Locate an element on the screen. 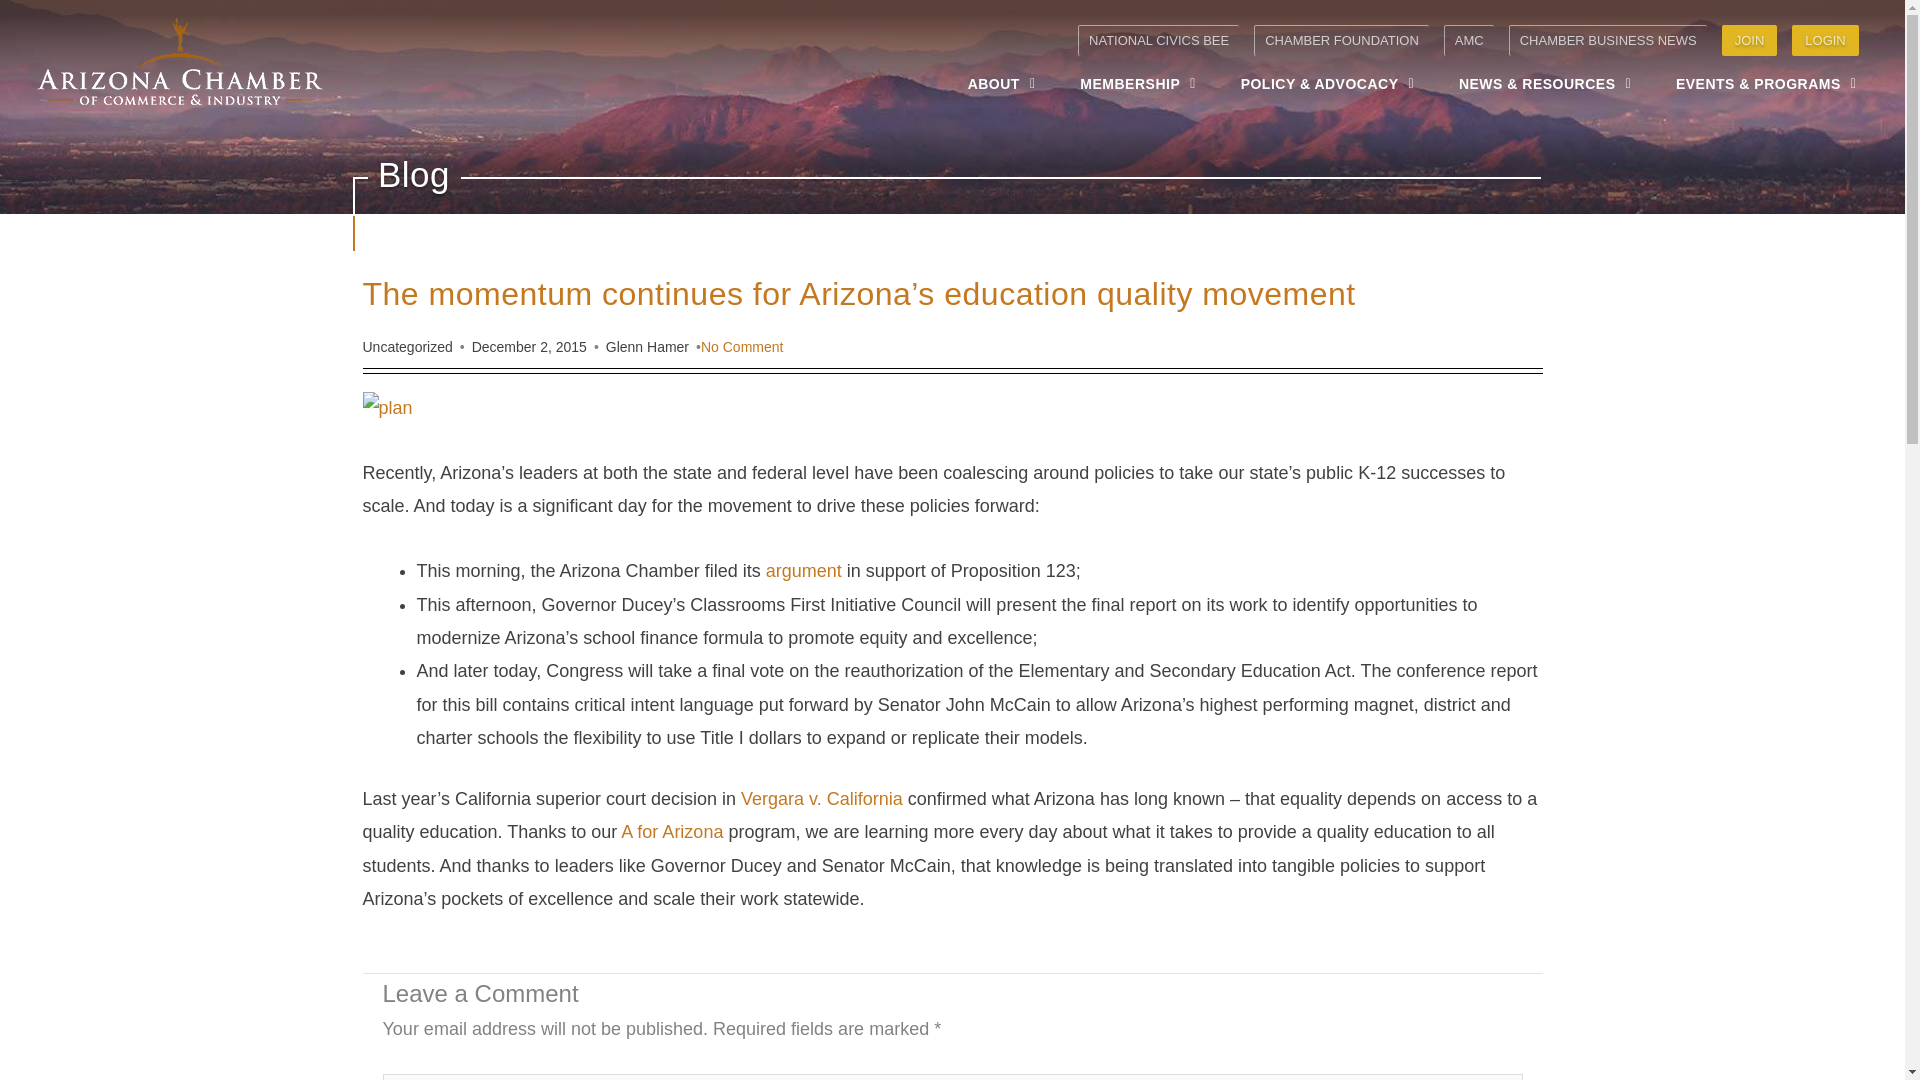 This screenshot has height=1080, width=1920. JOIN is located at coordinates (1750, 40).